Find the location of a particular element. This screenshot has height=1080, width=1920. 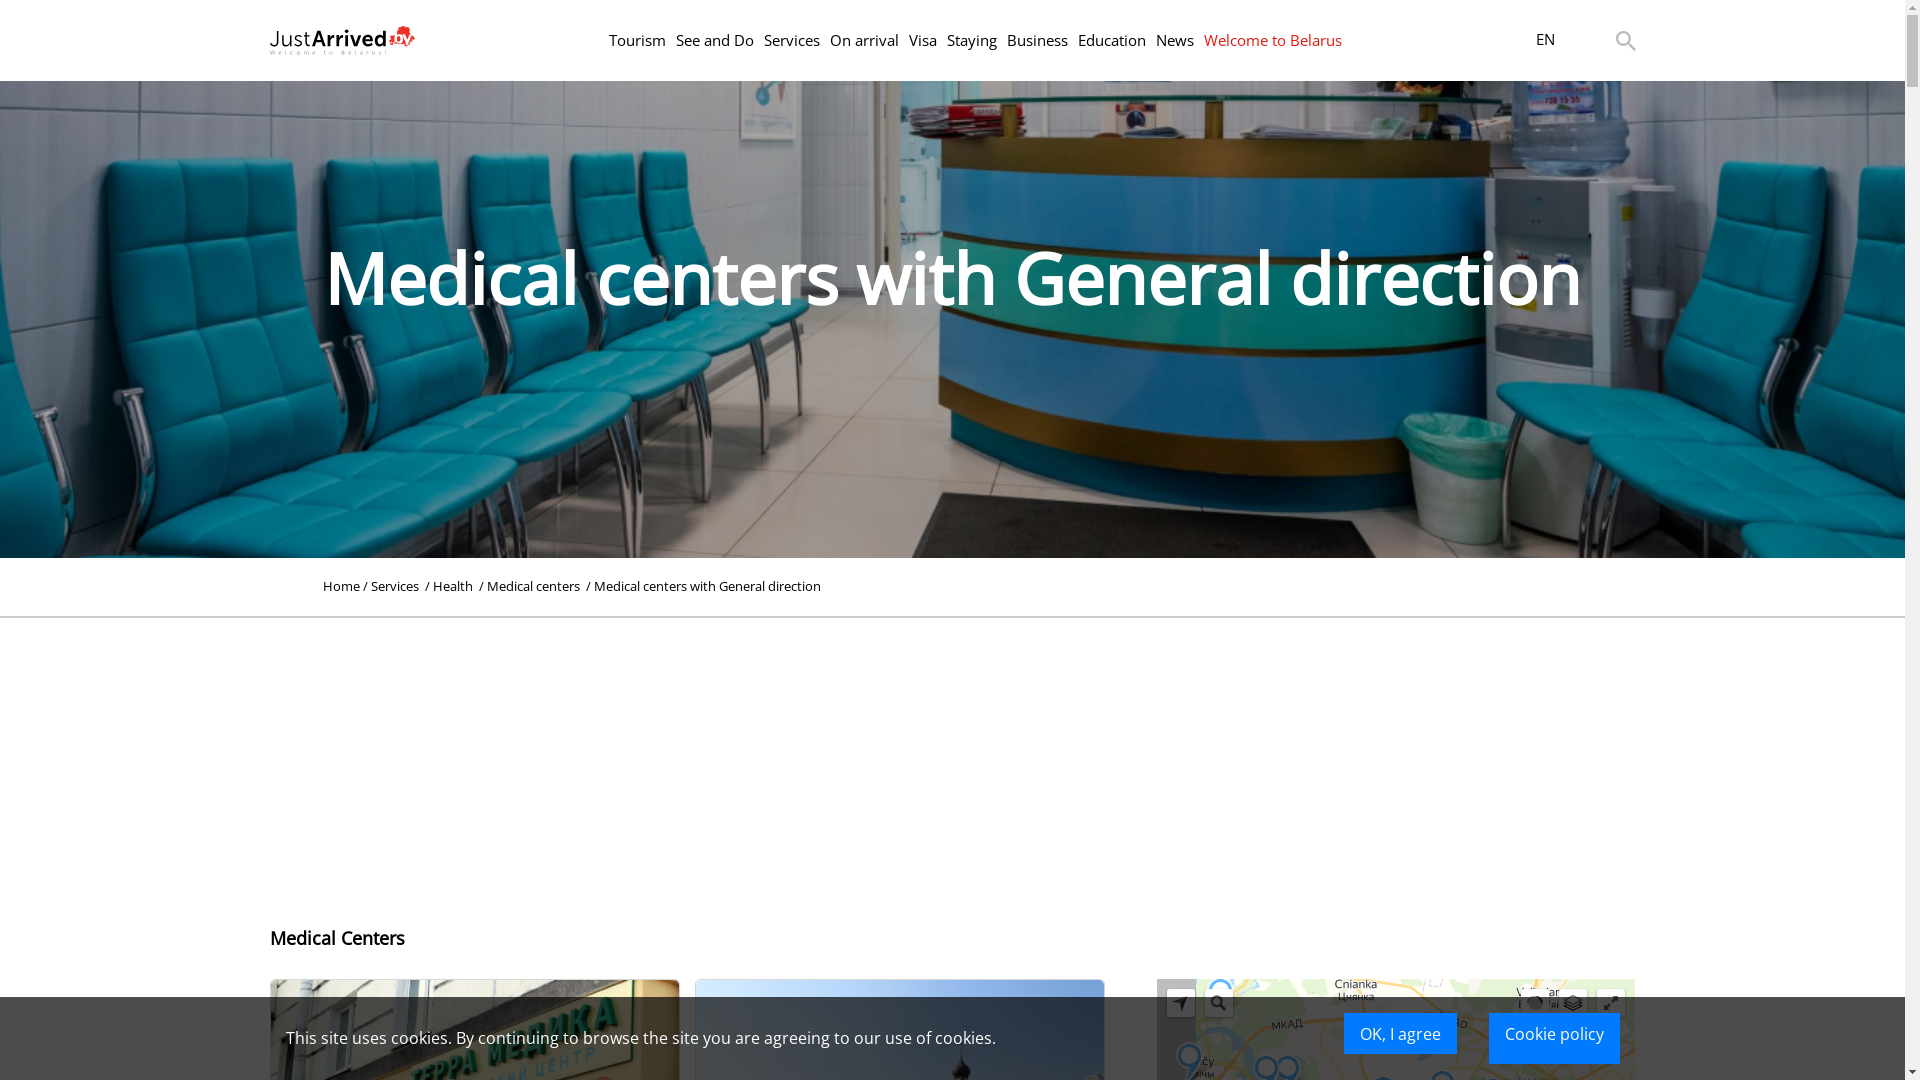

Welcome to Belarus is located at coordinates (1273, 40).